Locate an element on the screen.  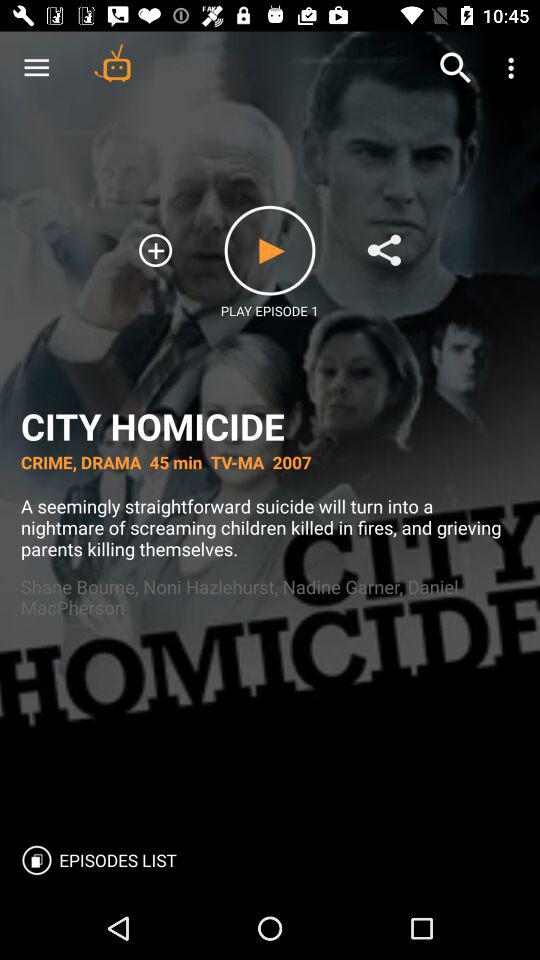
add to playlist option is located at coordinates (156, 250).